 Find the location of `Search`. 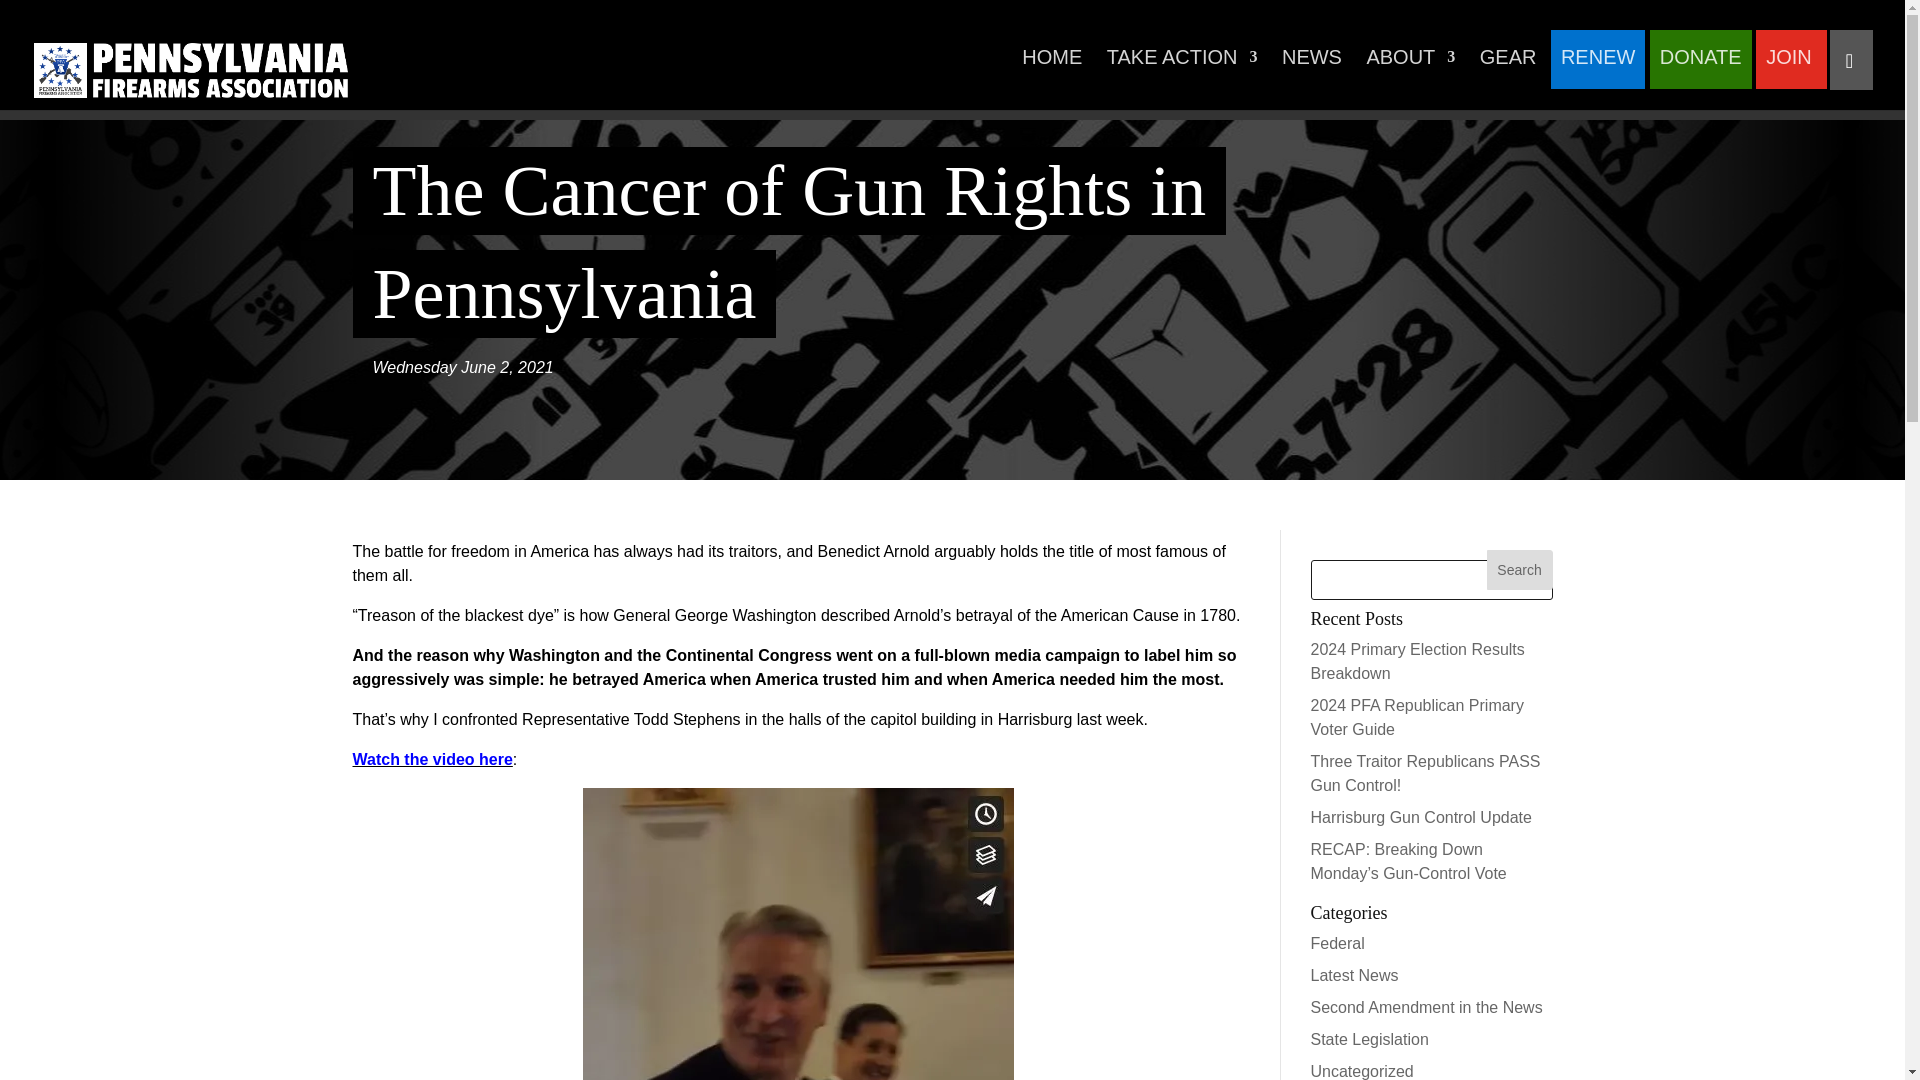

Search is located at coordinates (1520, 569).